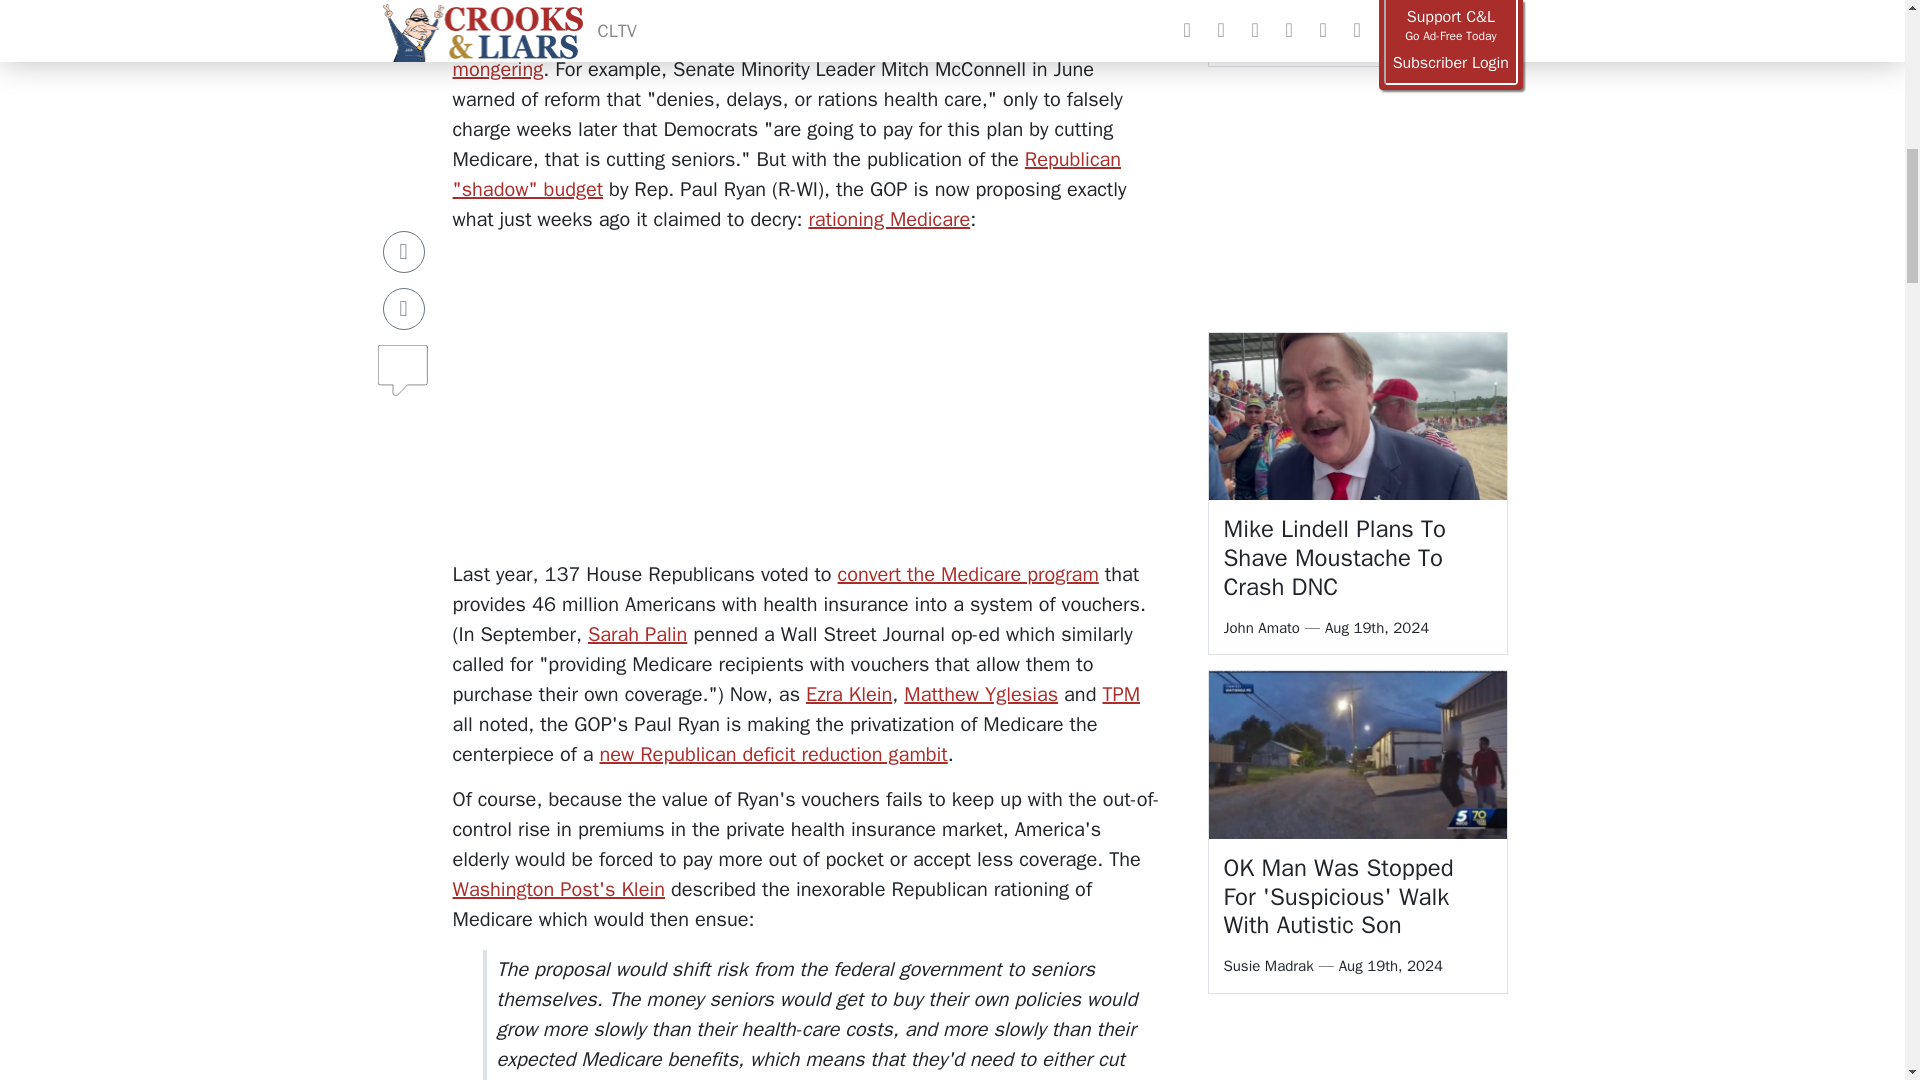 The image size is (1920, 1080). What do you see at coordinates (672, 39) in the screenshot?
I see `cuts to Medicare` at bounding box center [672, 39].